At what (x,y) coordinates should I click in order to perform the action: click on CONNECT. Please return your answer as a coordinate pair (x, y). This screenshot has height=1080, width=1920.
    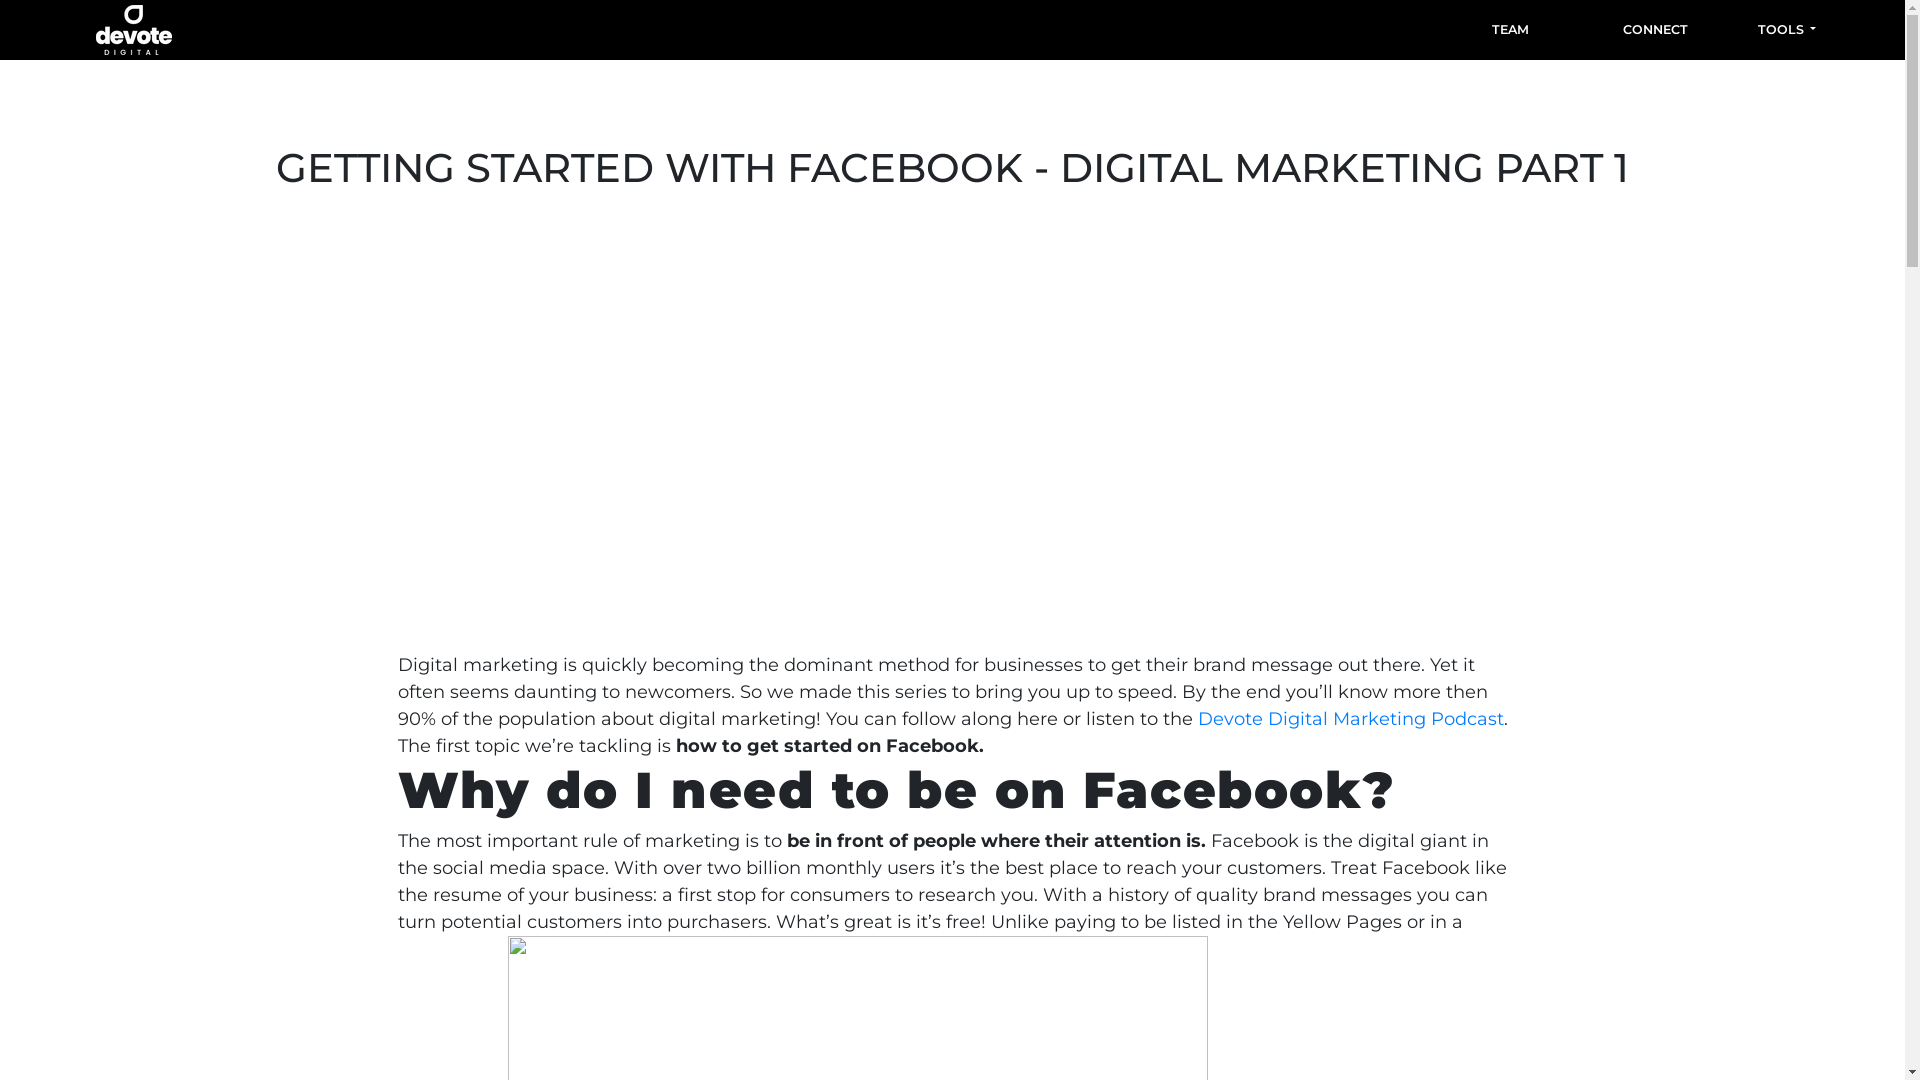
    Looking at the image, I should click on (1656, 30).